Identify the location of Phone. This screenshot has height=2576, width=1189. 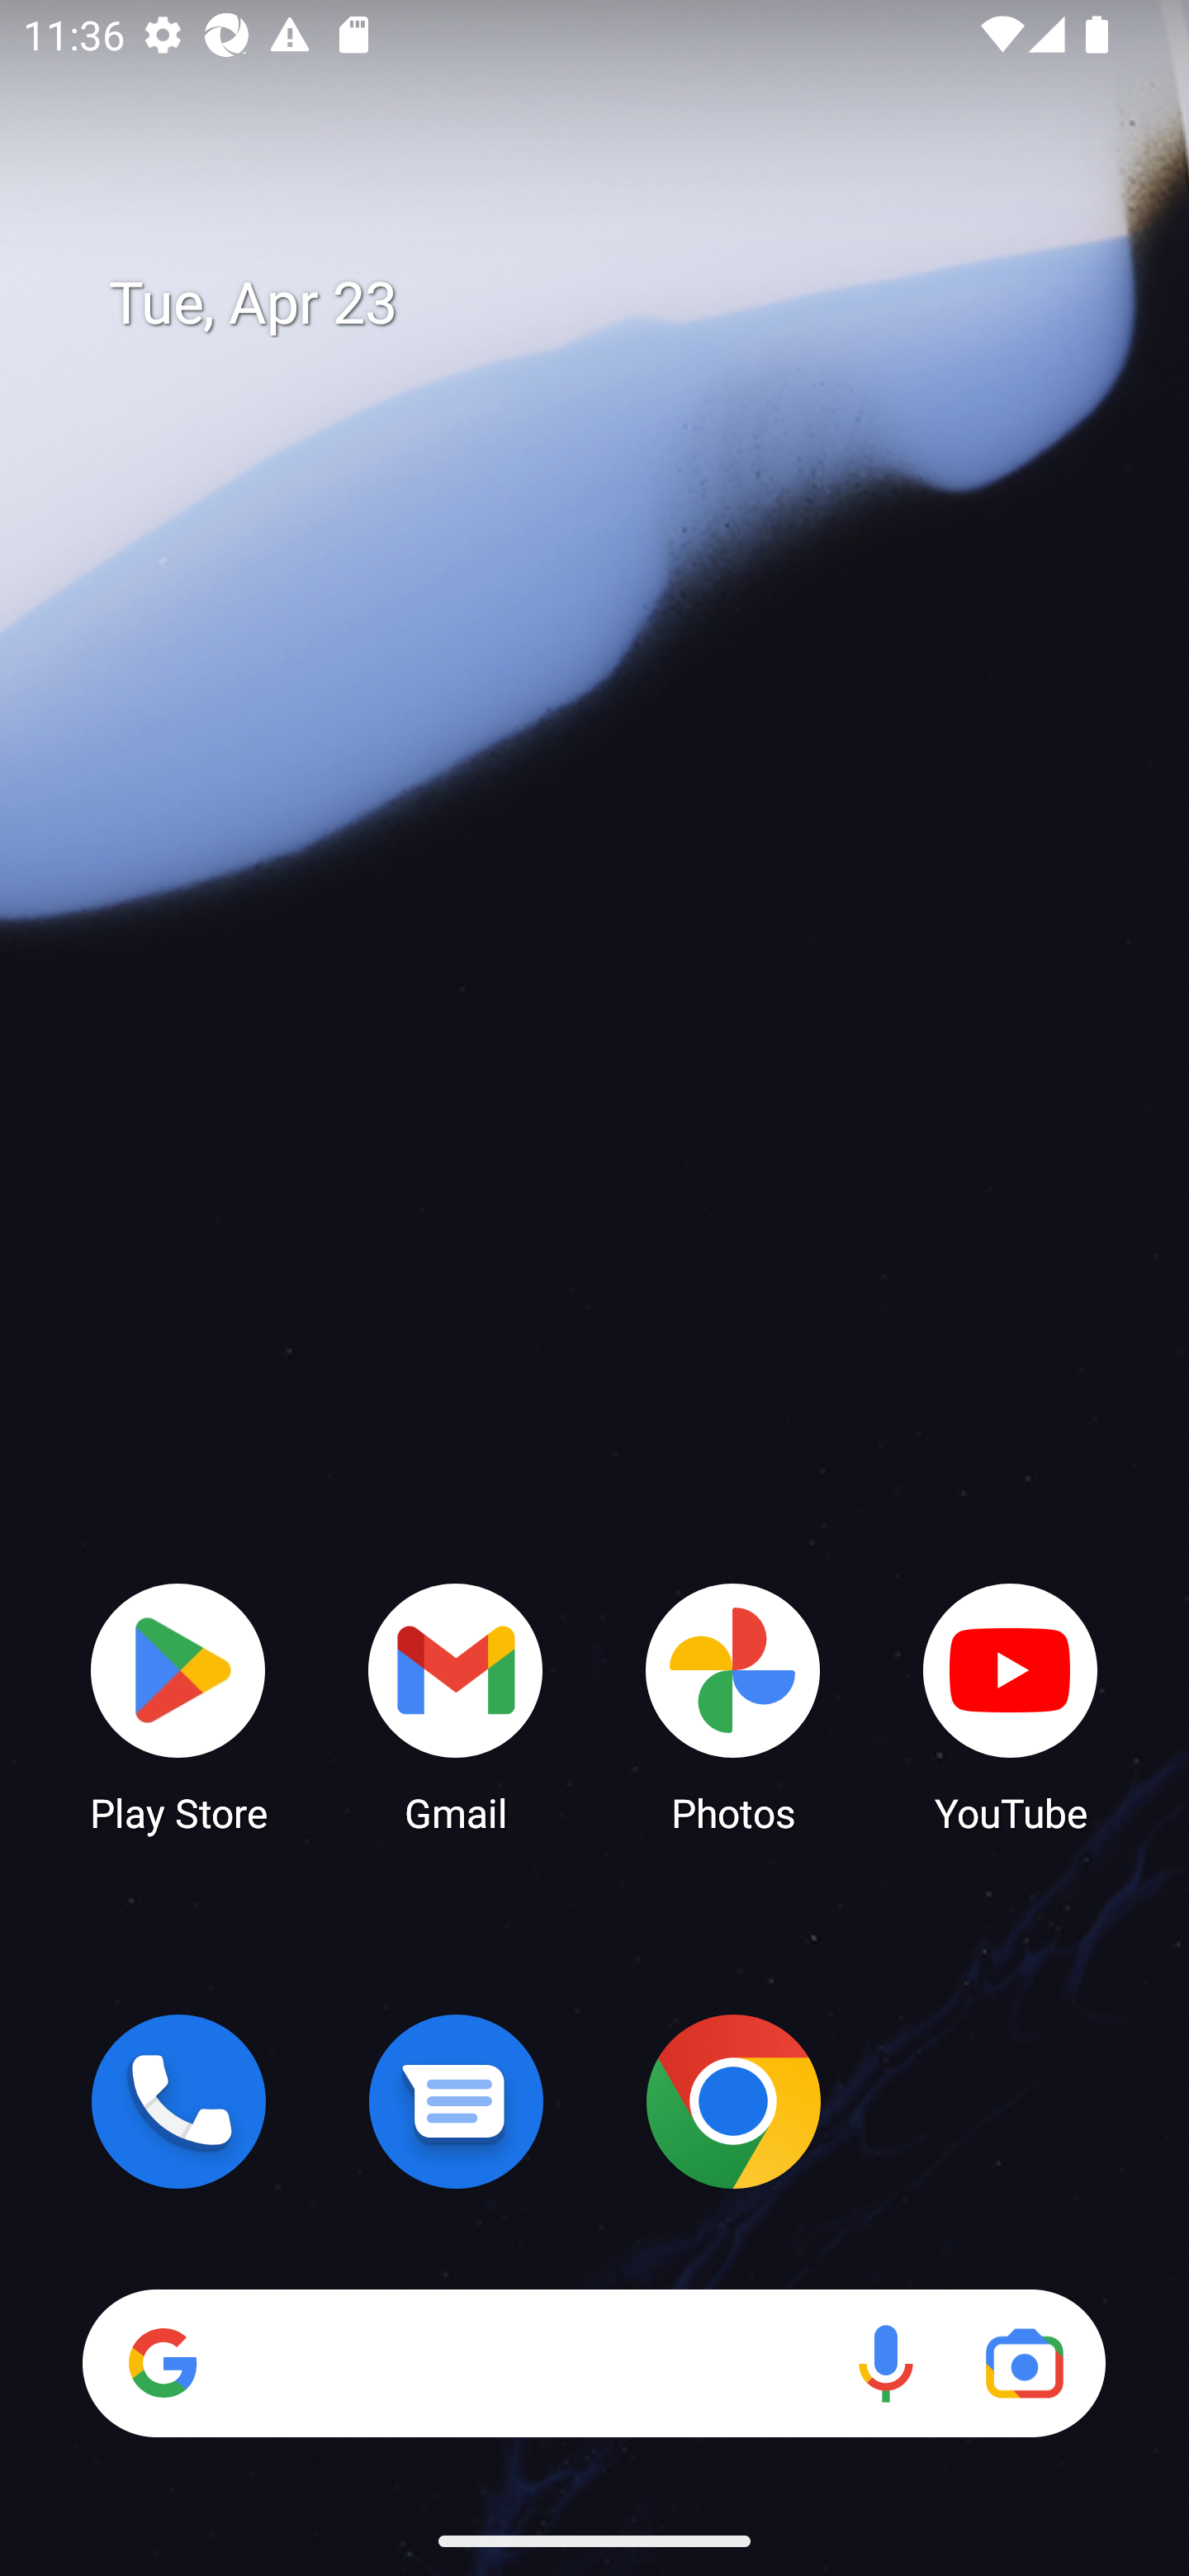
(178, 2101).